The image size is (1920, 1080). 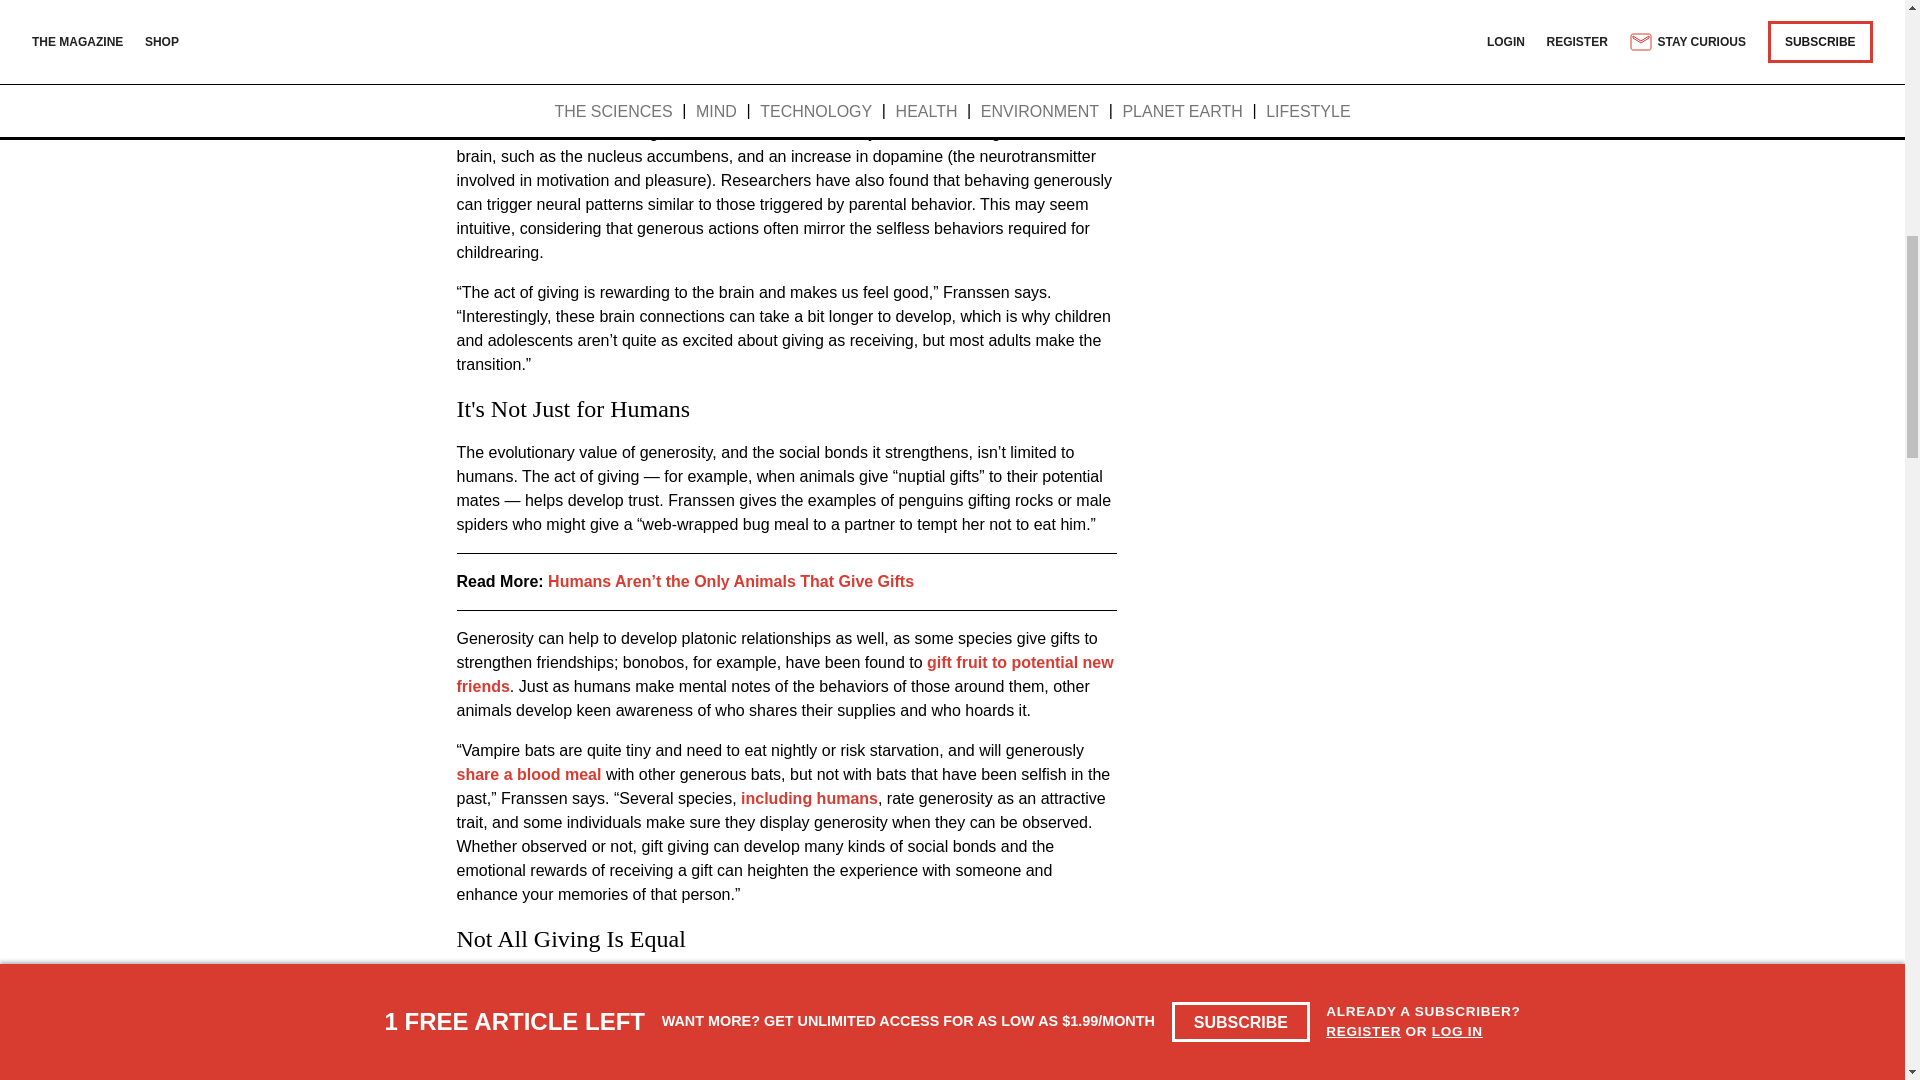 What do you see at coordinates (744, 1045) in the screenshot?
I see `identifiable victim effect` at bounding box center [744, 1045].